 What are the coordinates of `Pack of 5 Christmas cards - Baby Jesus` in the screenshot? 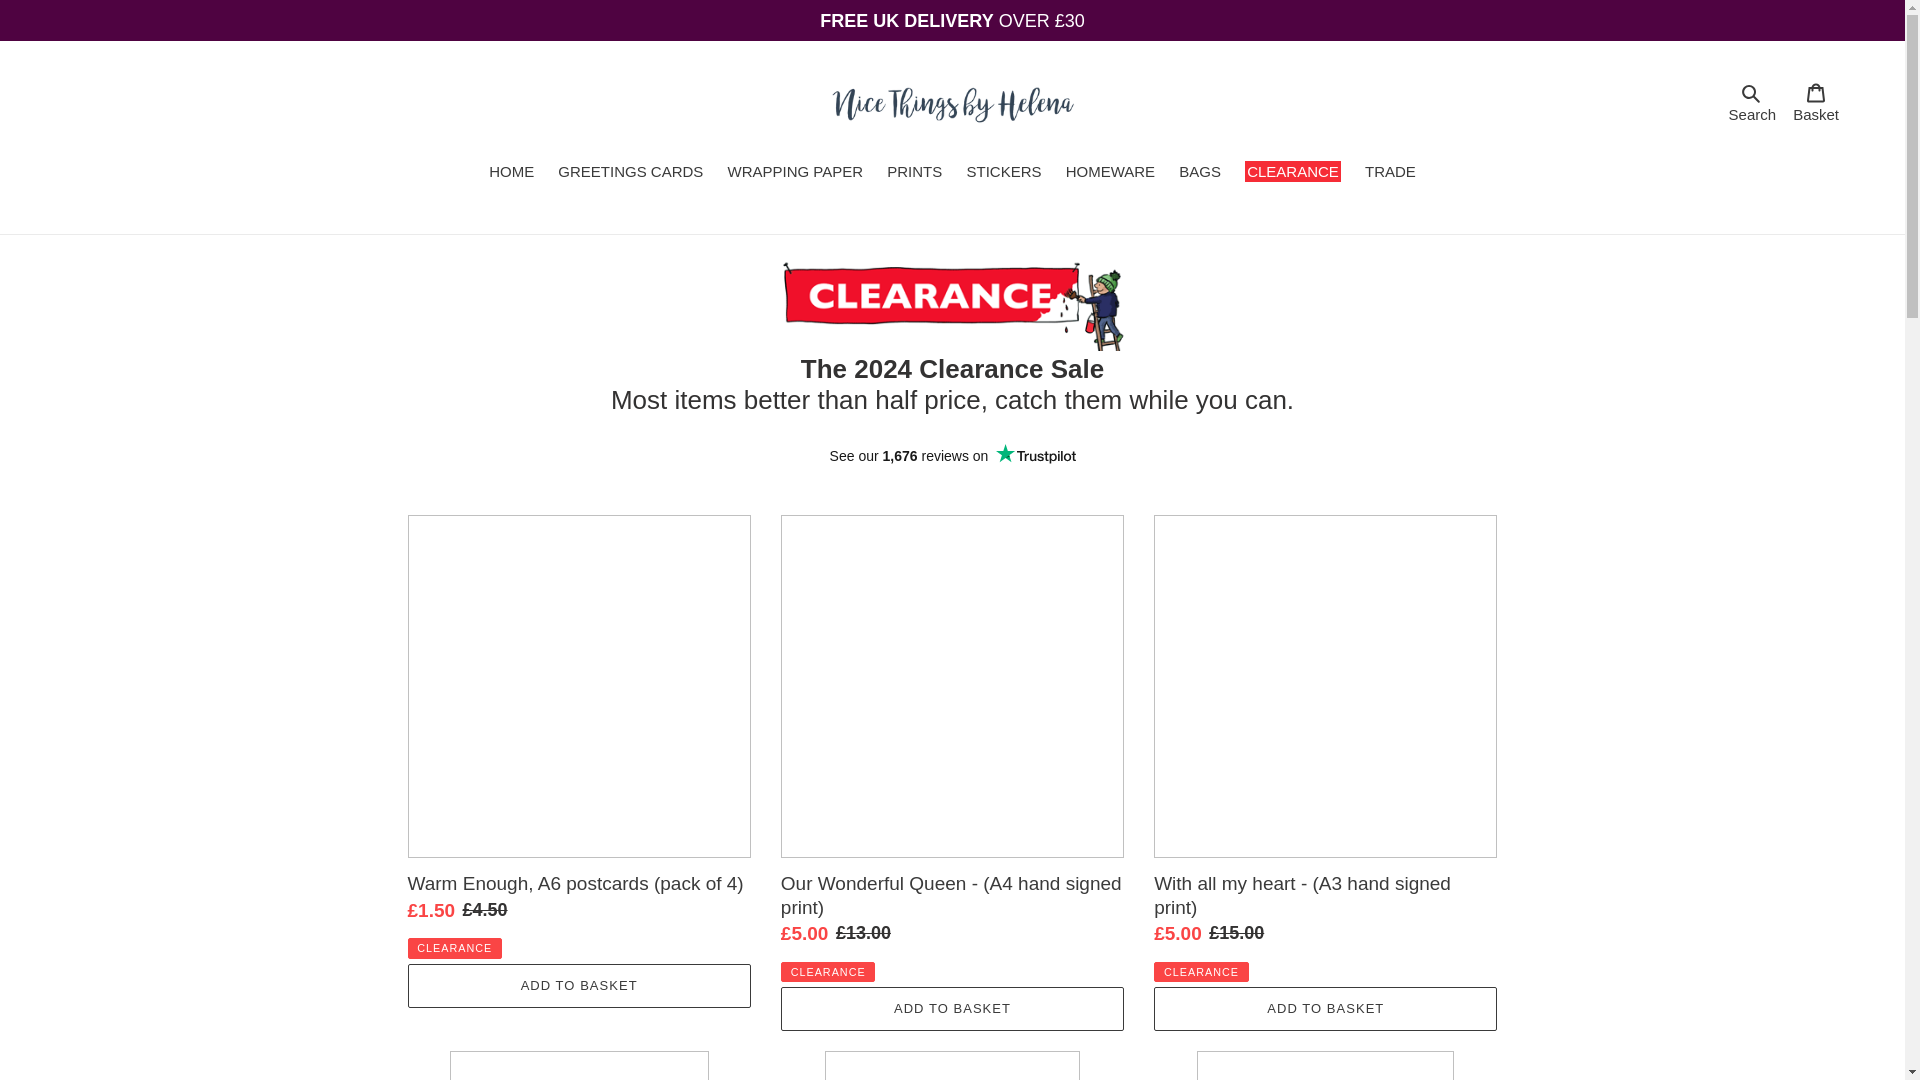 It's located at (1390, 173).